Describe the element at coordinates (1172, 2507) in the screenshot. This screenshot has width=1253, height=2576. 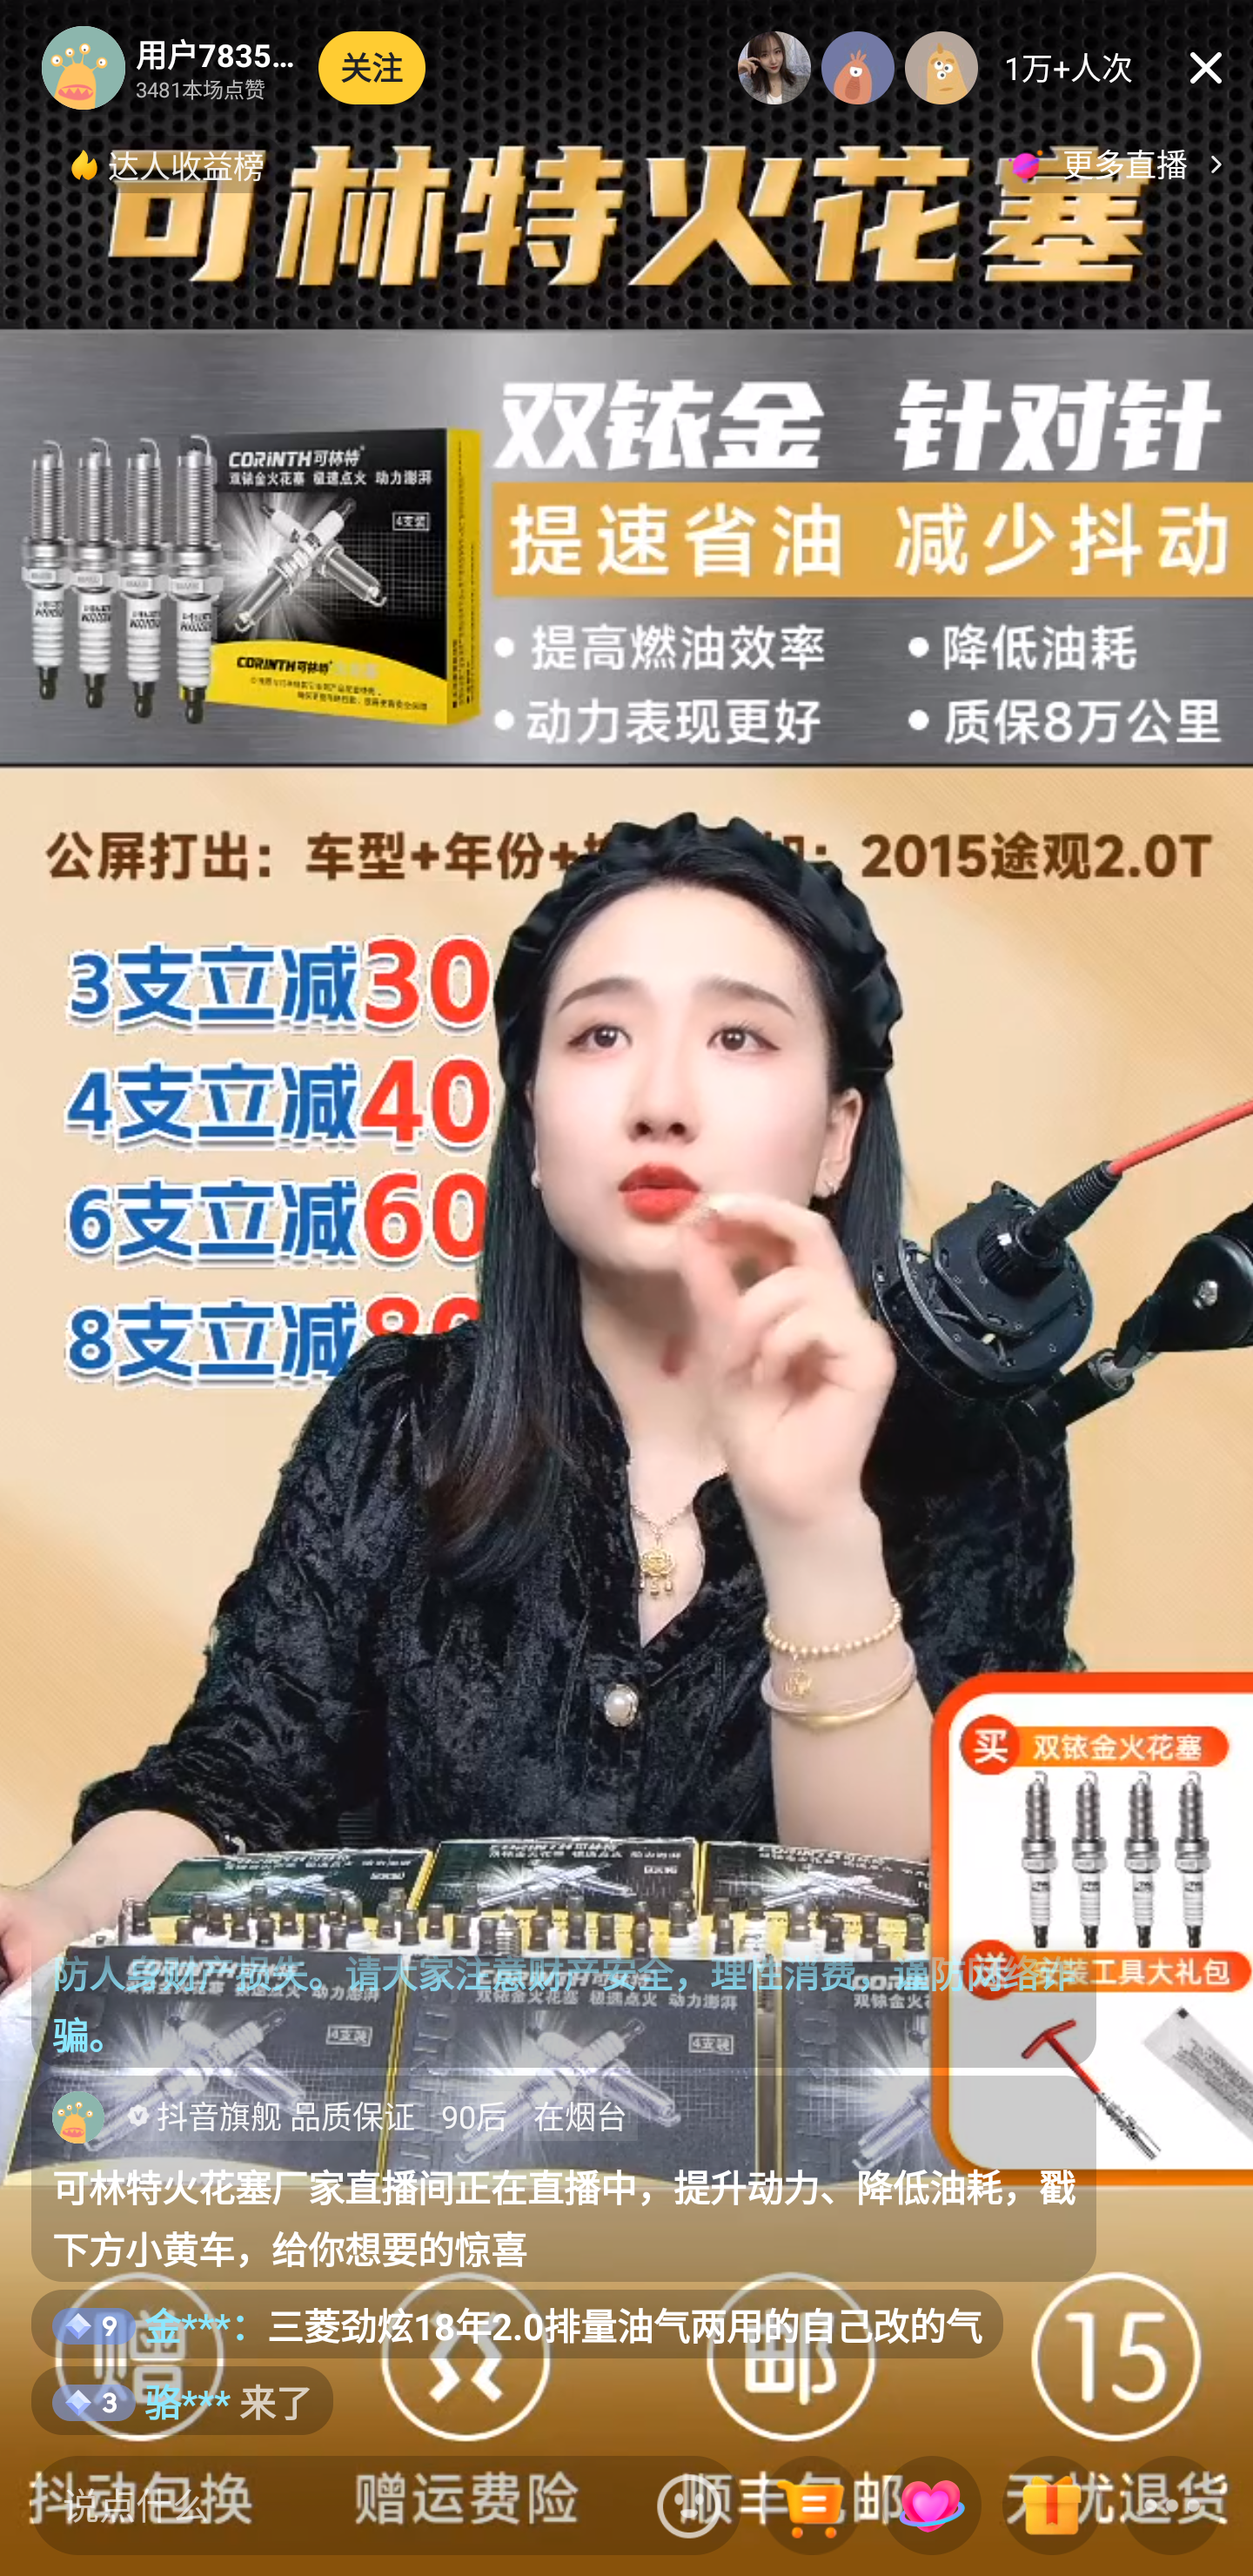
I see `更多面板 按钮` at that location.